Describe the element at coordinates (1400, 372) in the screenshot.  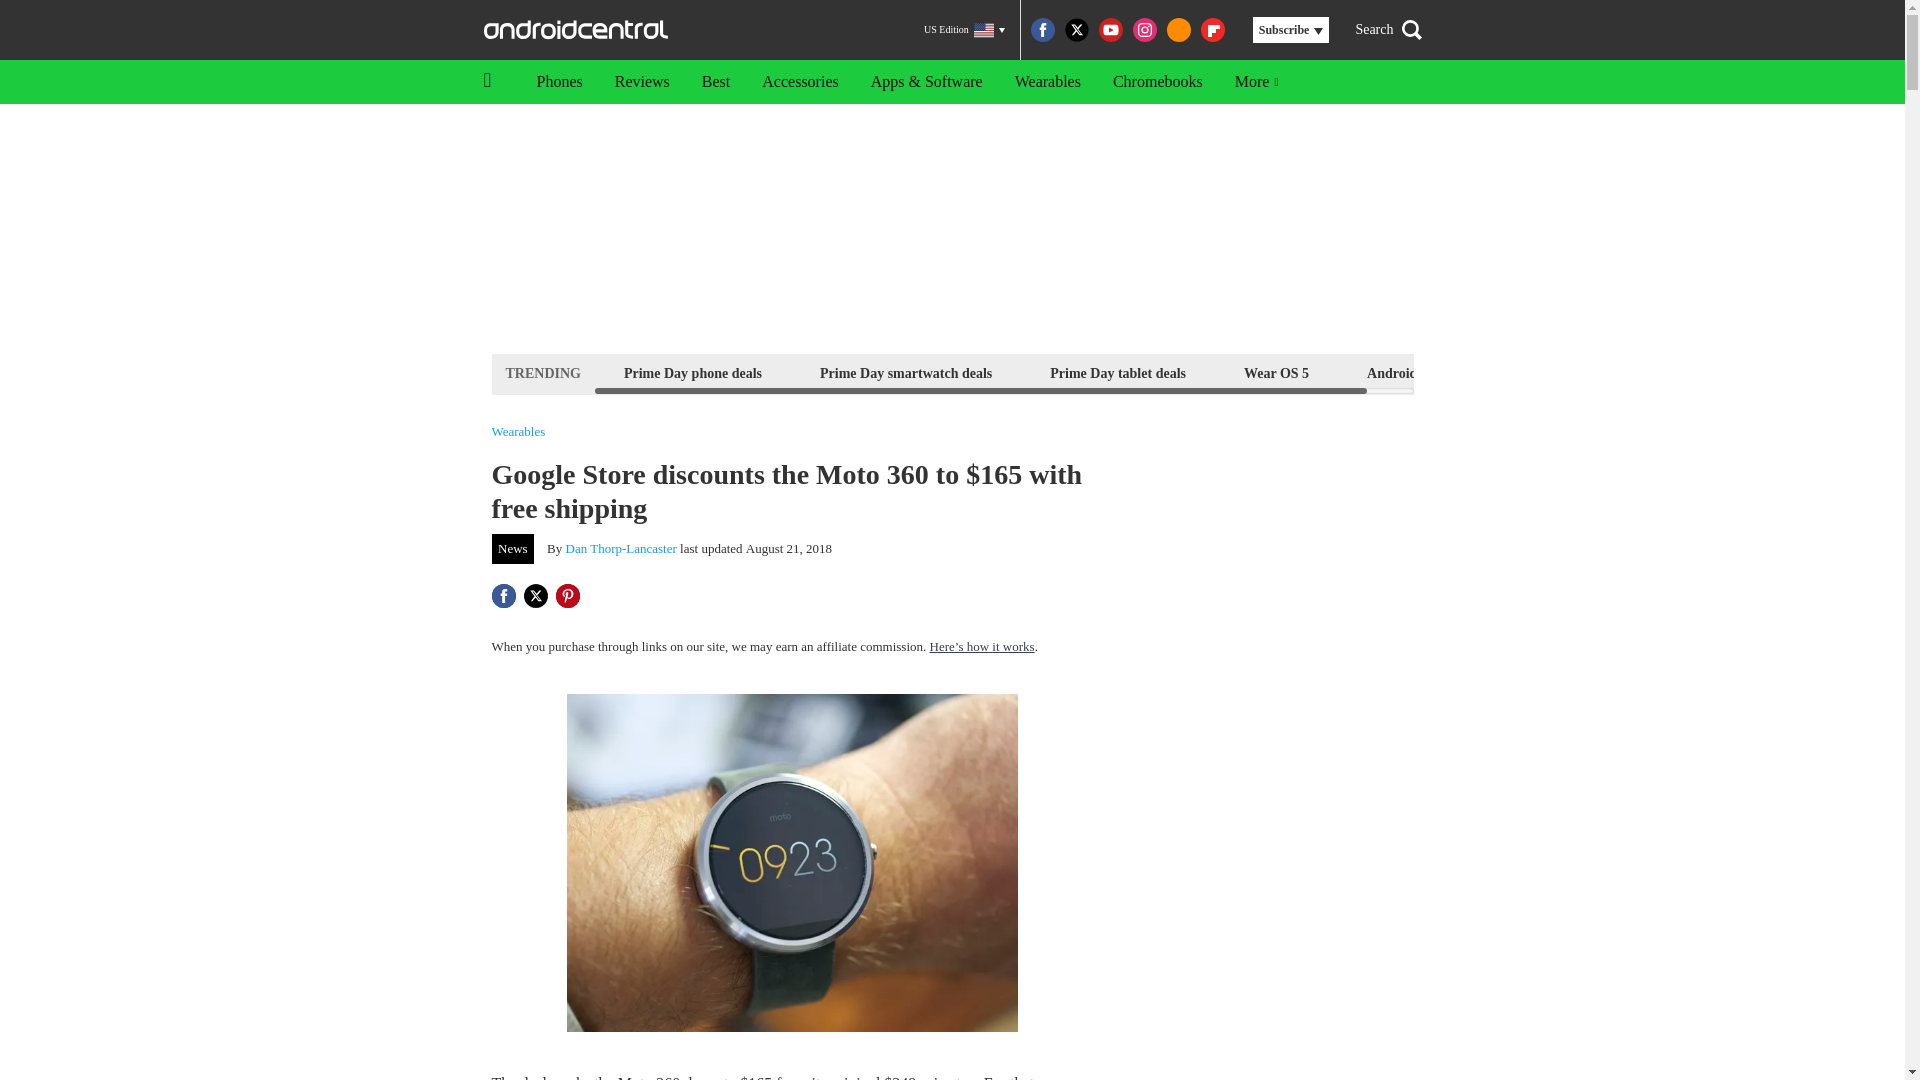
I see `Android 15` at that location.